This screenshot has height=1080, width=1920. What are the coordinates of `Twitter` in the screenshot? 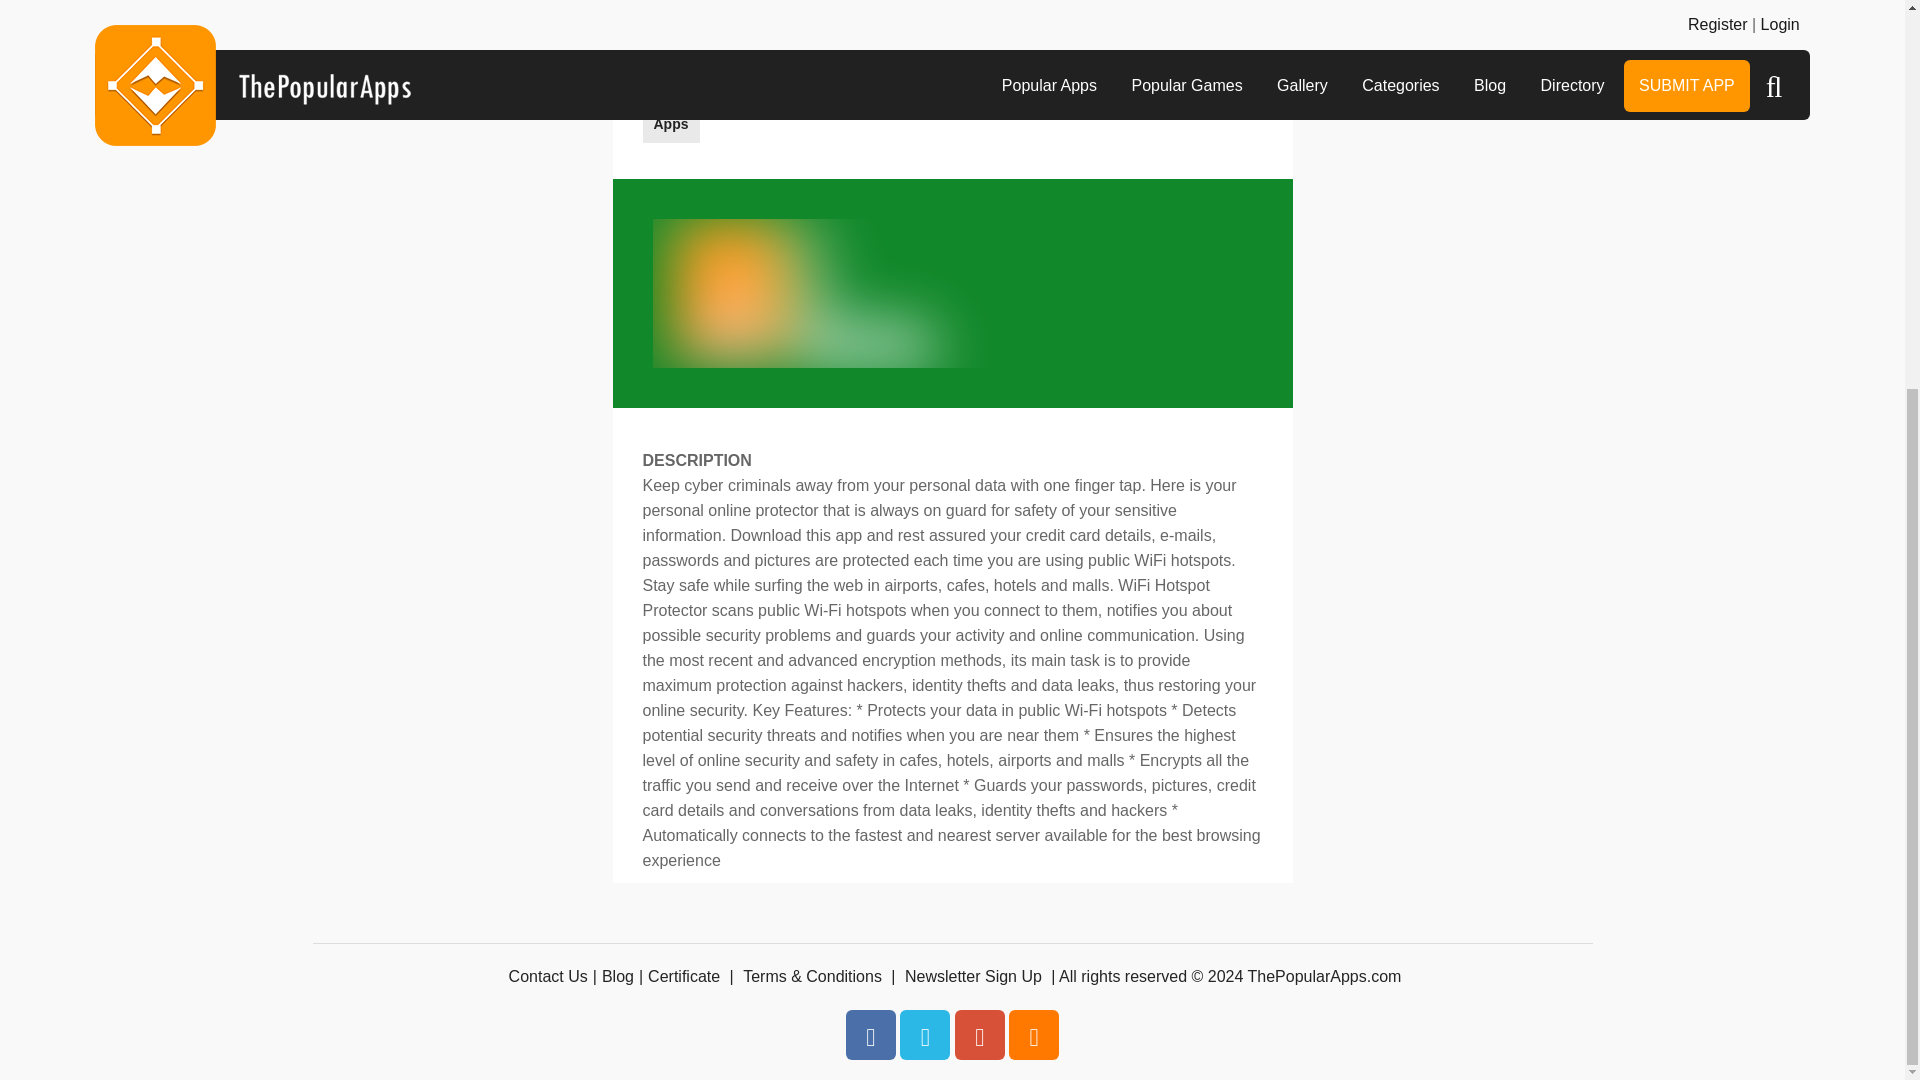 It's located at (925, 1034).